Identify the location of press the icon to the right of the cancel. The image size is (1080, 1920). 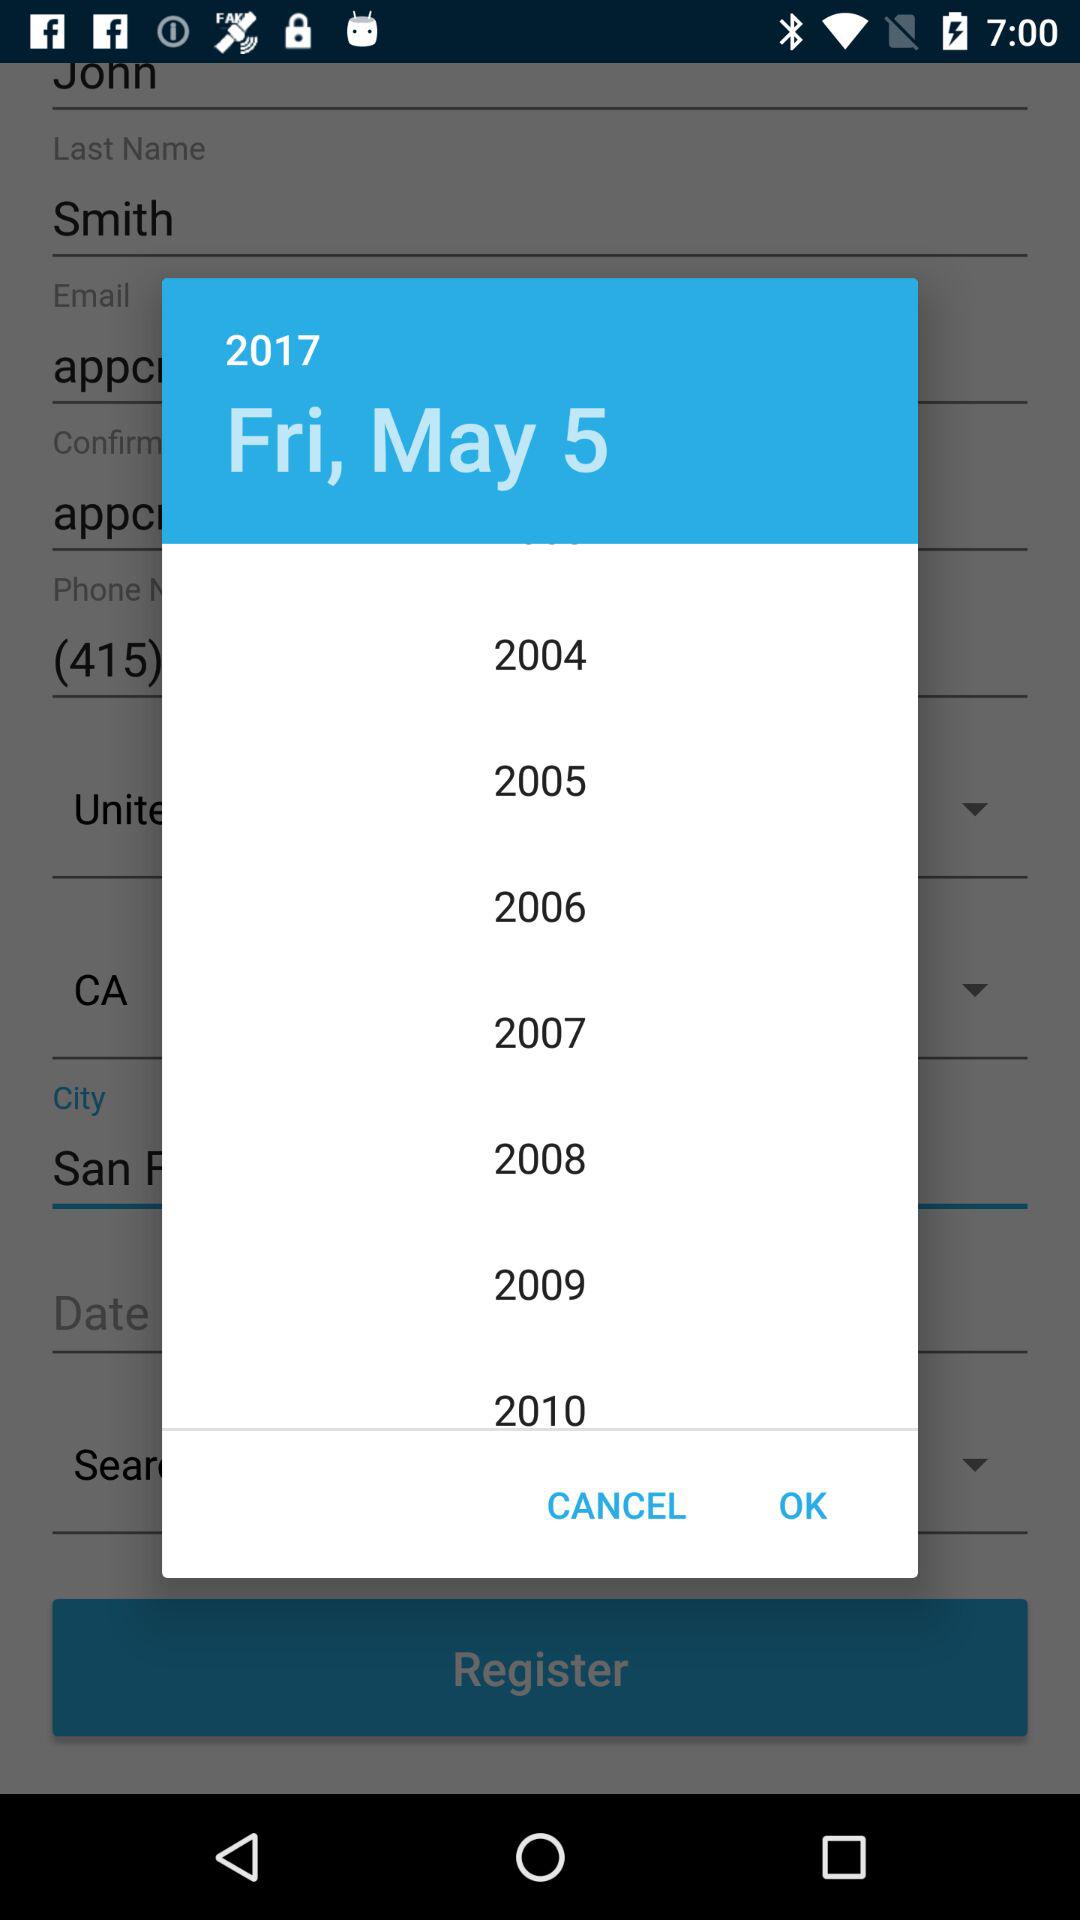
(802, 1504).